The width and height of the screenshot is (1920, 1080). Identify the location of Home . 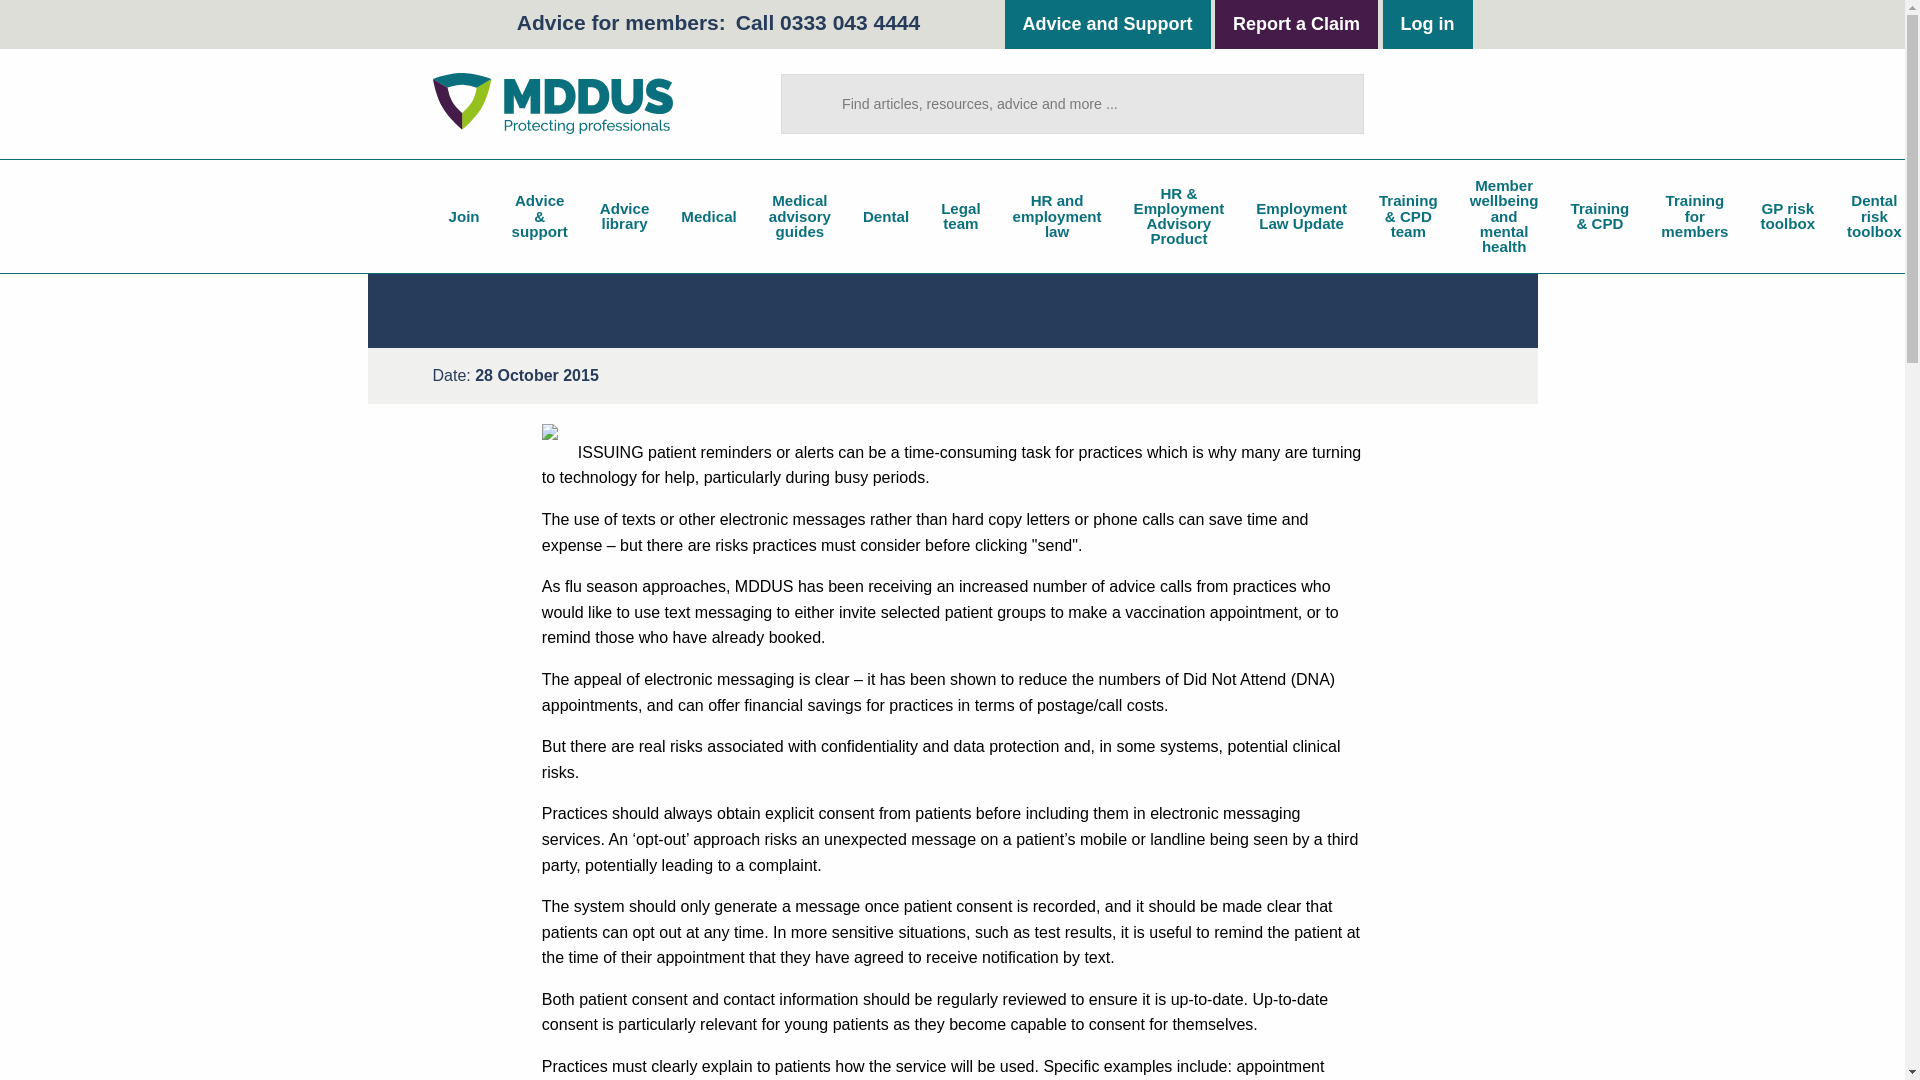
(552, 103).